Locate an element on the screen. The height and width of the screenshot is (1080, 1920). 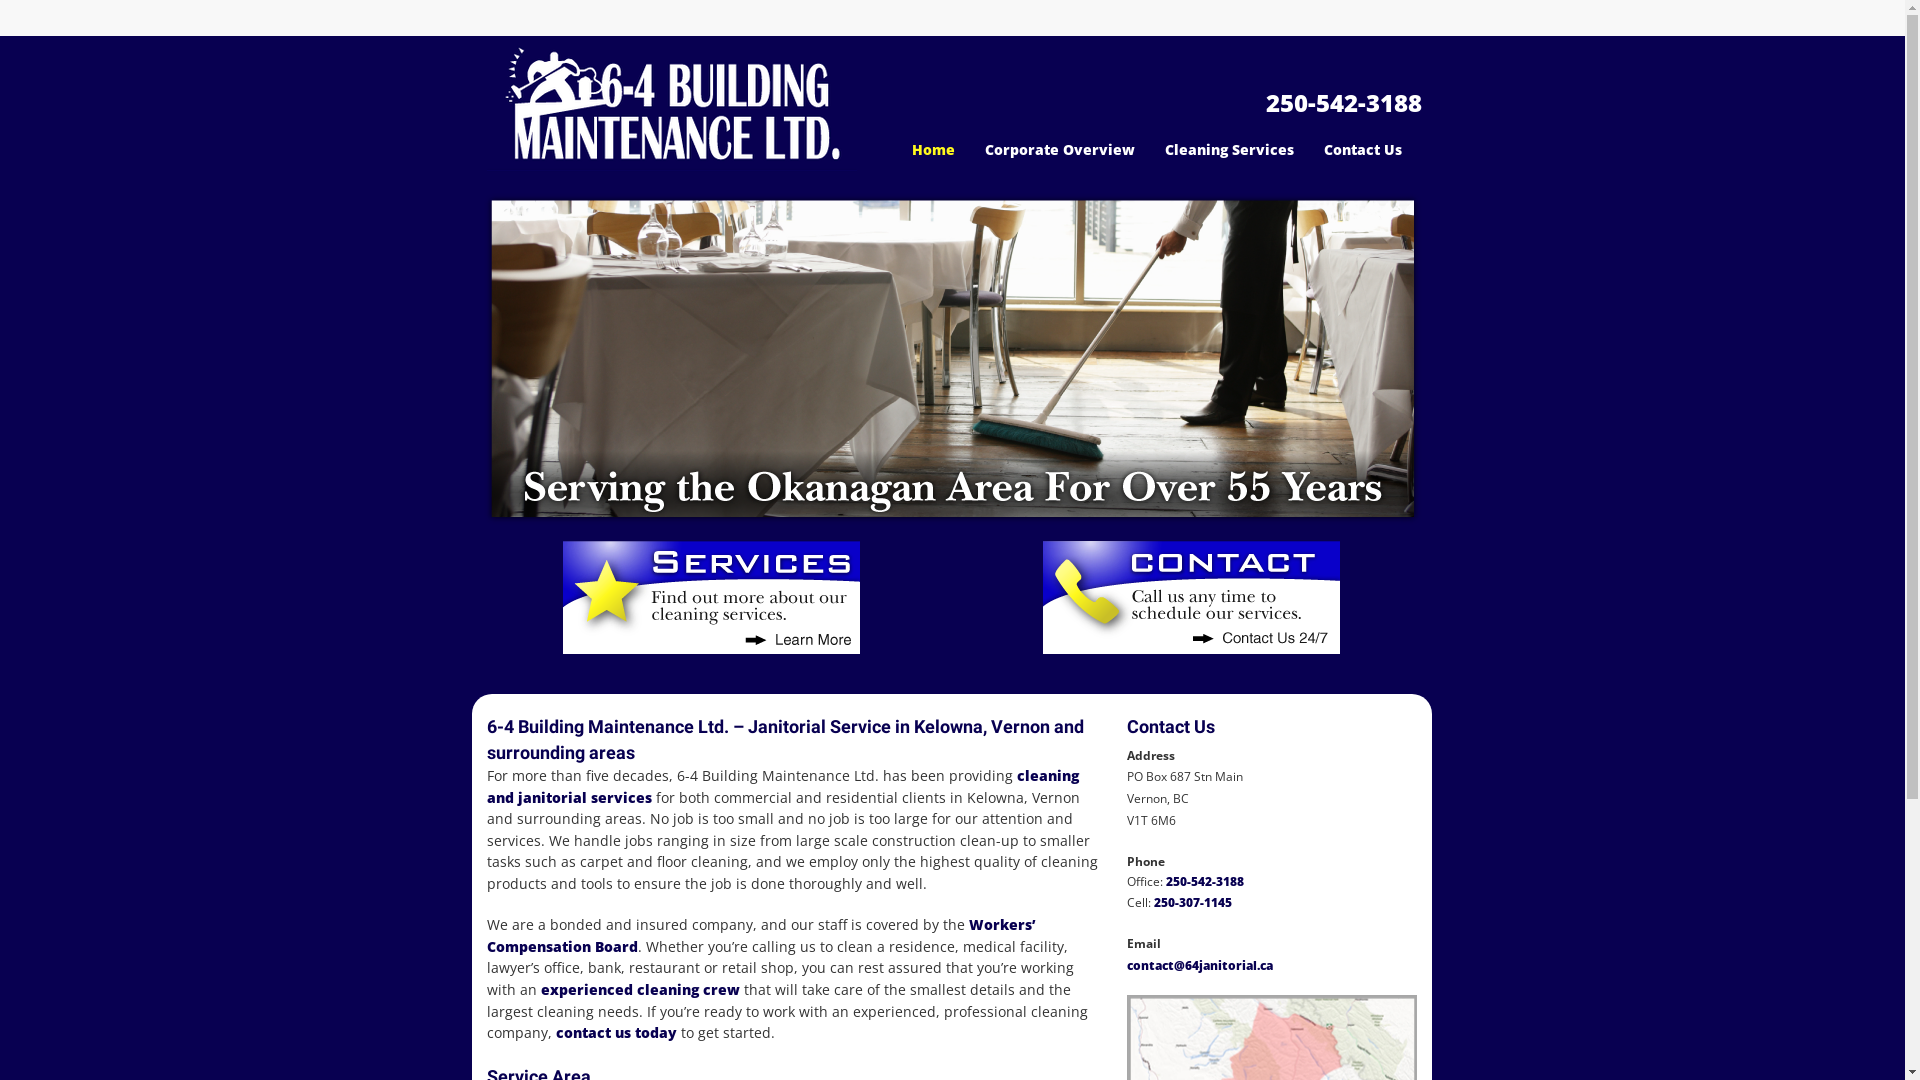
Corporate Overview is located at coordinates (1060, 150).